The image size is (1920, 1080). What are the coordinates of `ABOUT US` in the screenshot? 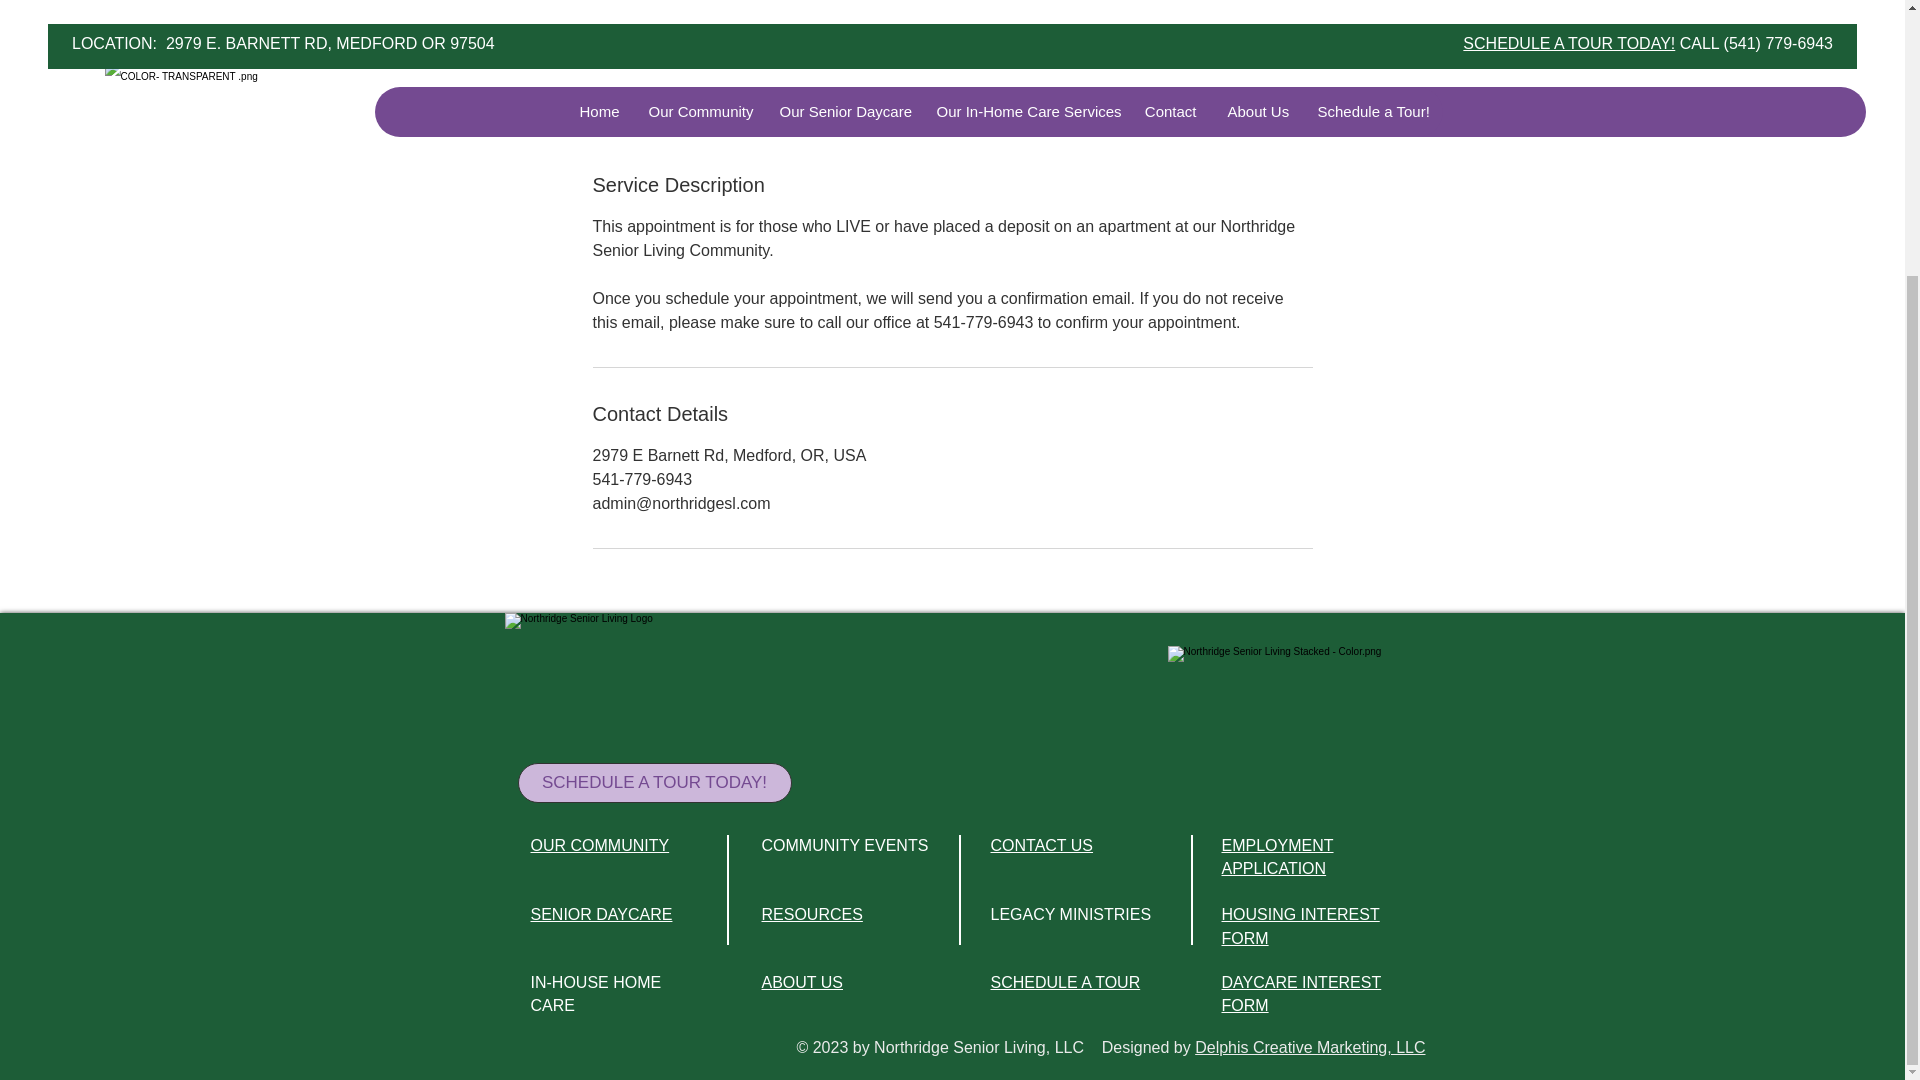 It's located at (803, 982).